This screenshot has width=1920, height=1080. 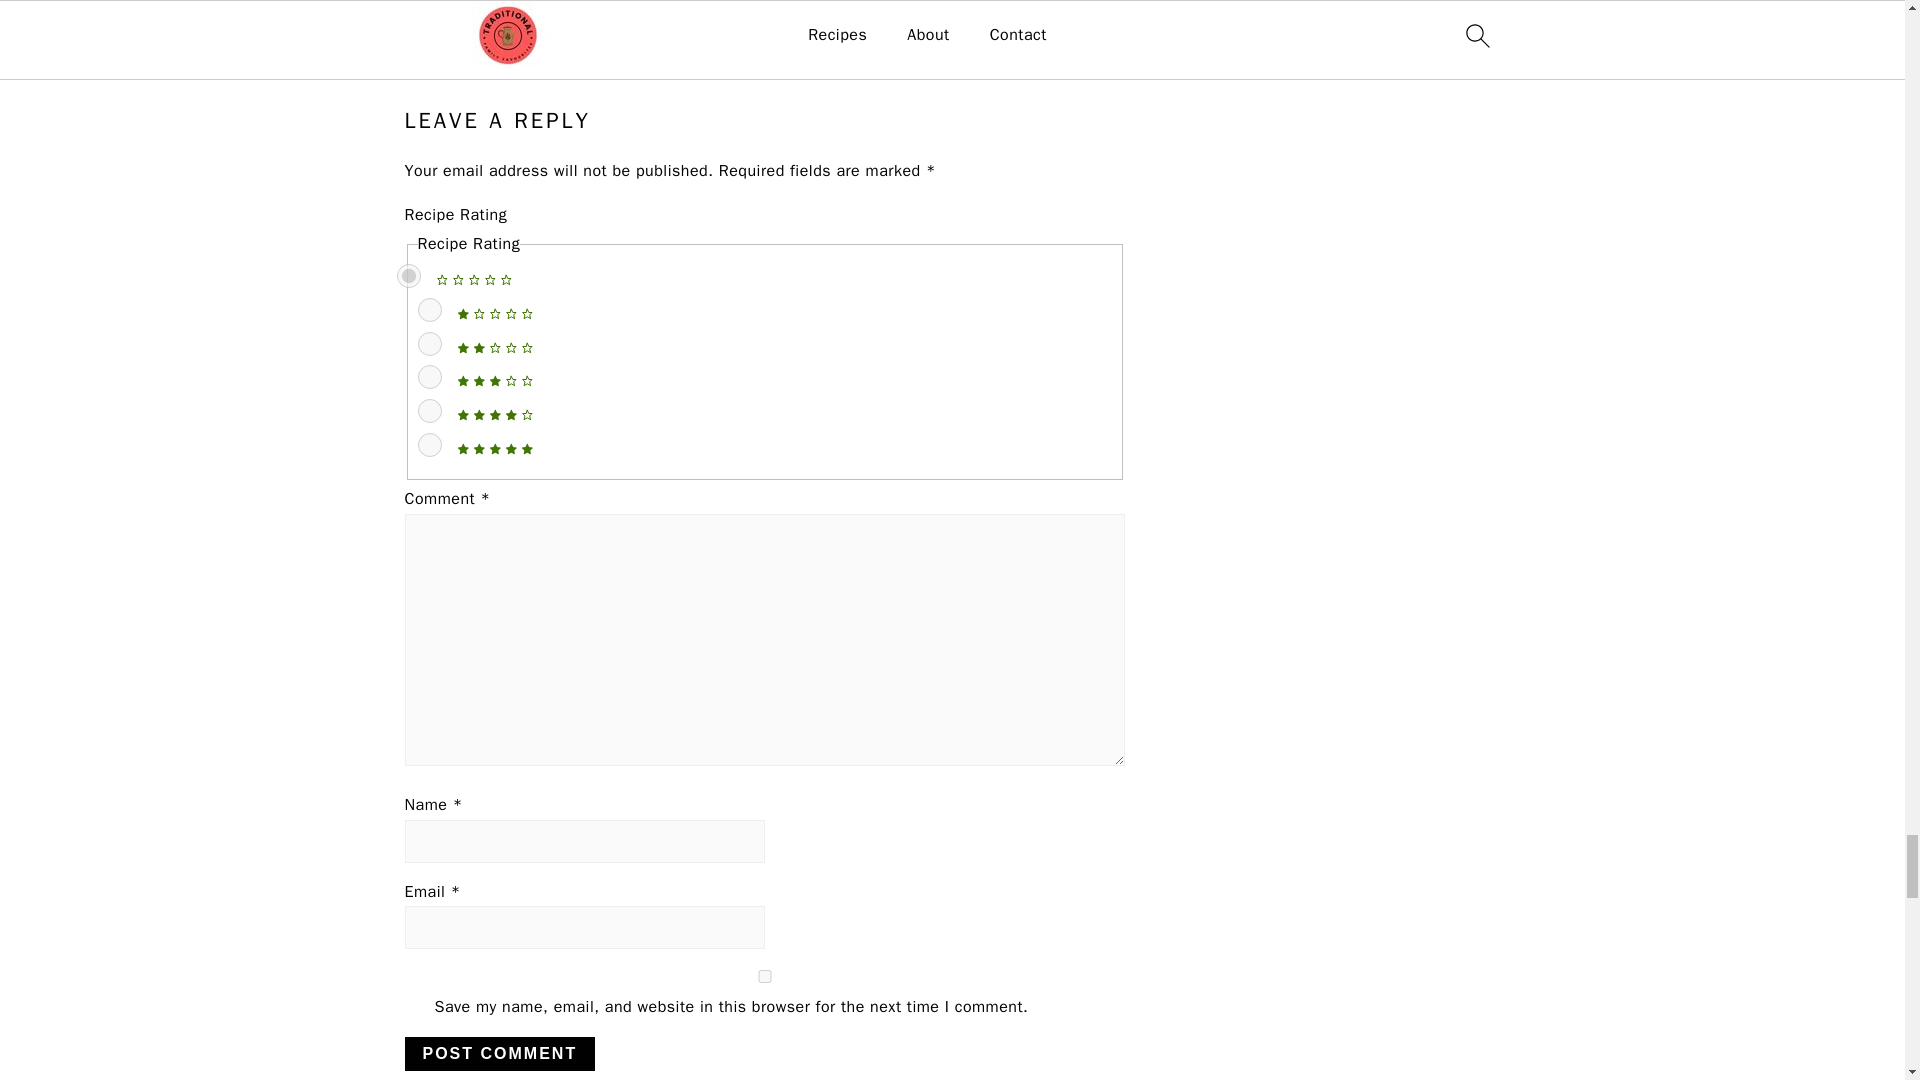 I want to click on 1, so click(x=430, y=310).